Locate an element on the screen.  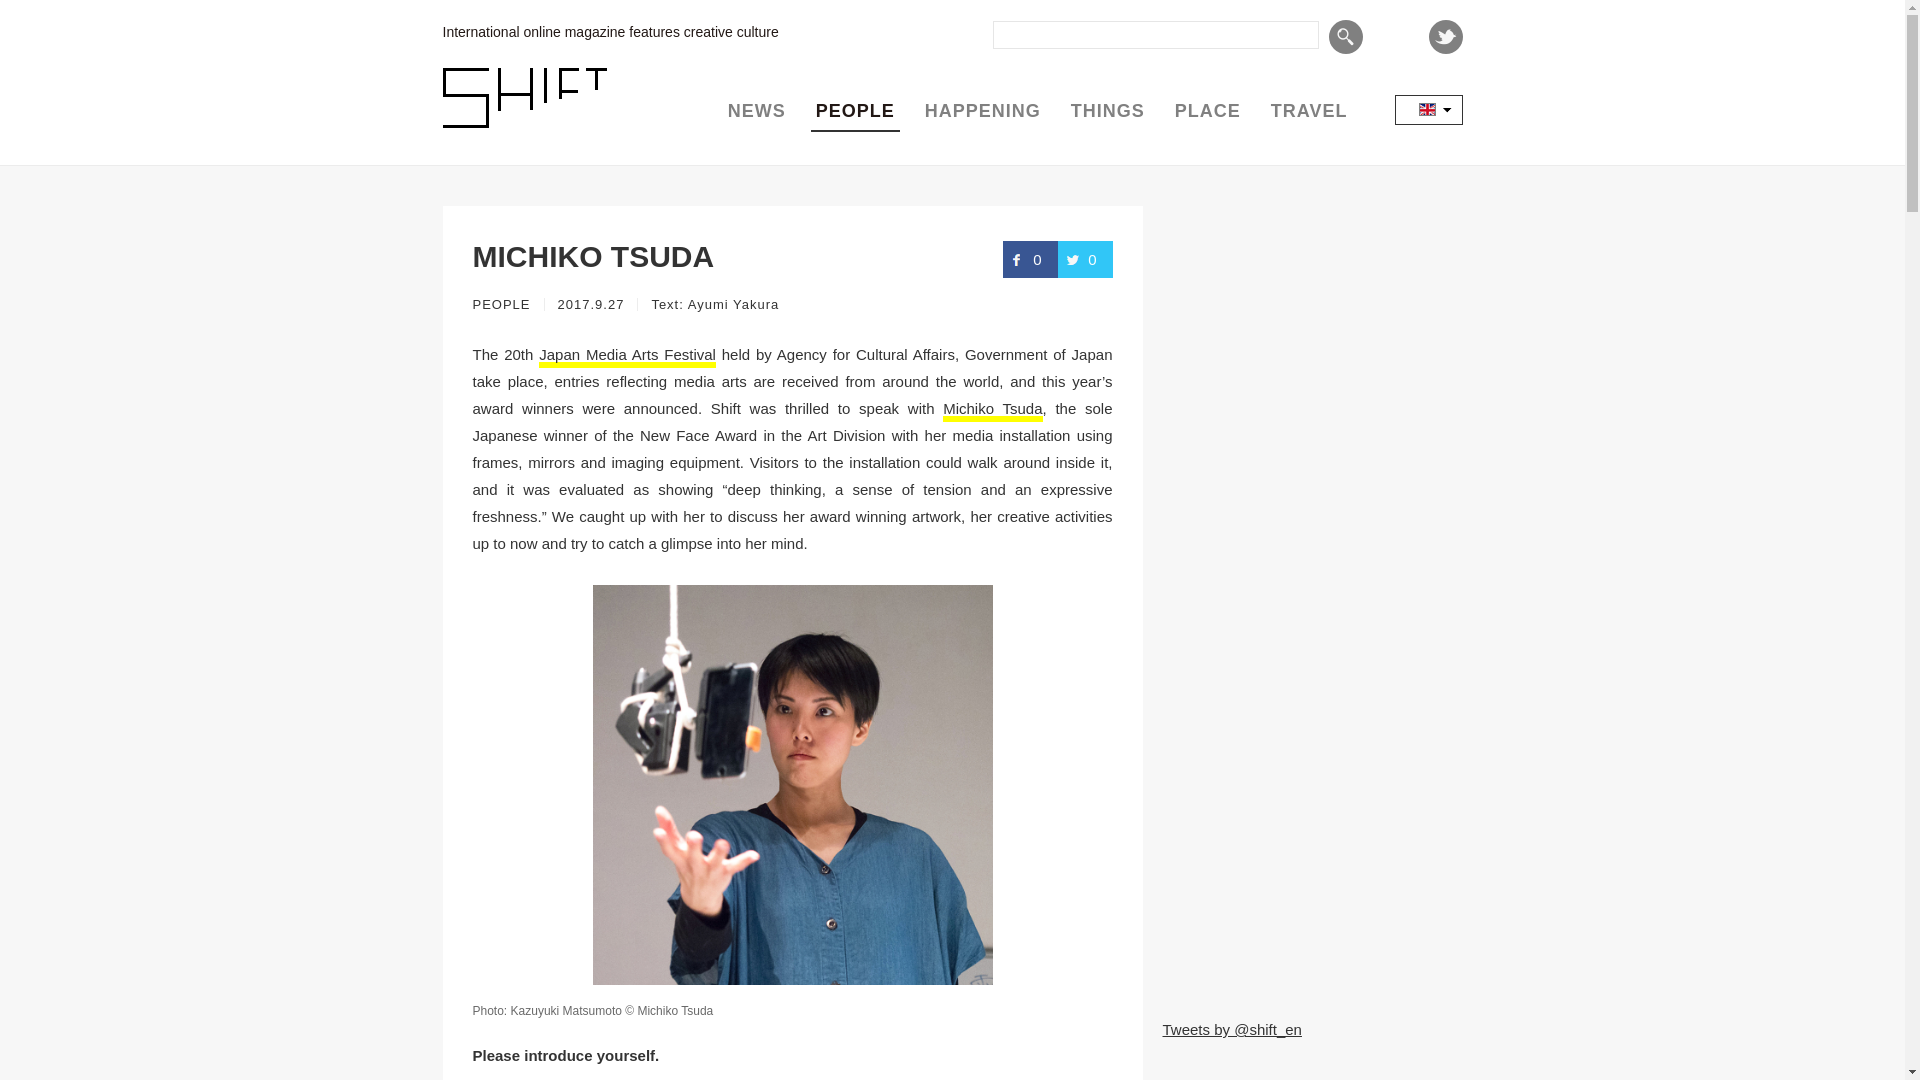
HAPPENING is located at coordinates (983, 111).